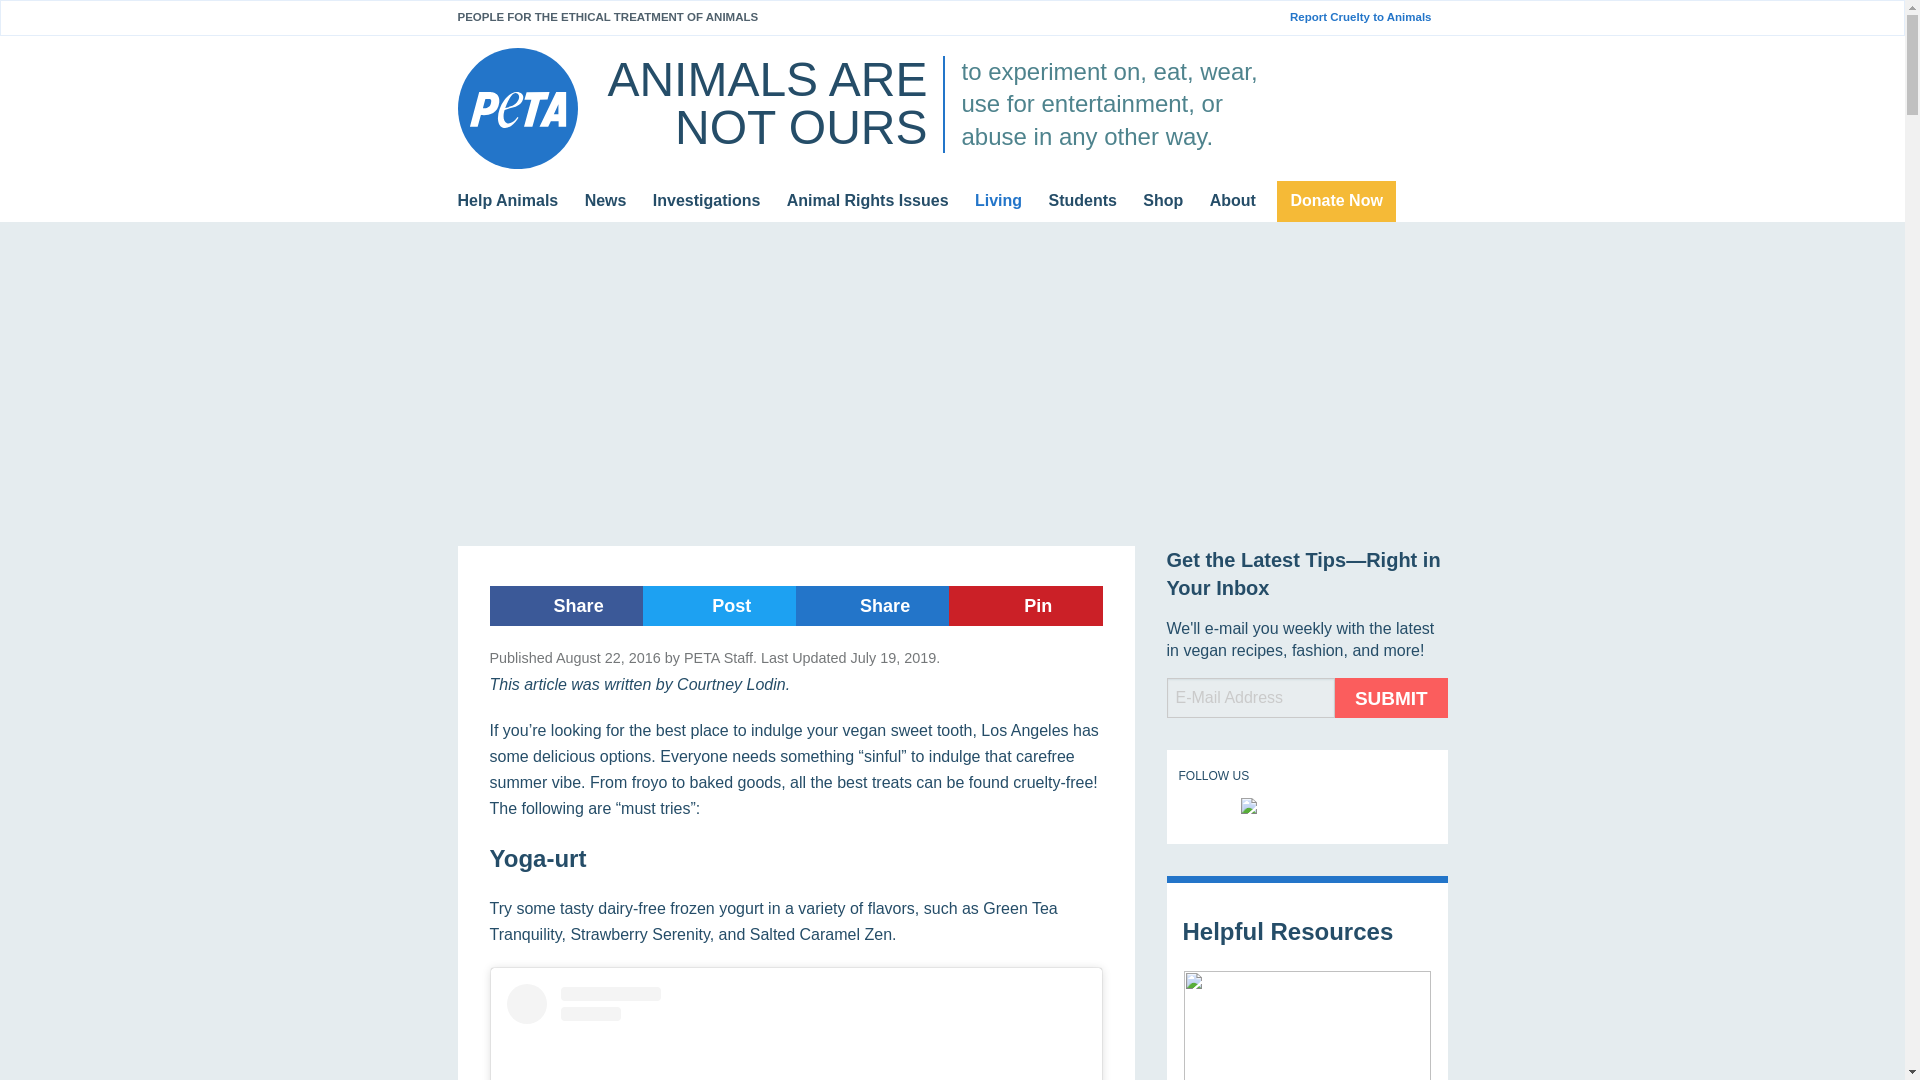  I want to click on Submit, so click(1390, 698).